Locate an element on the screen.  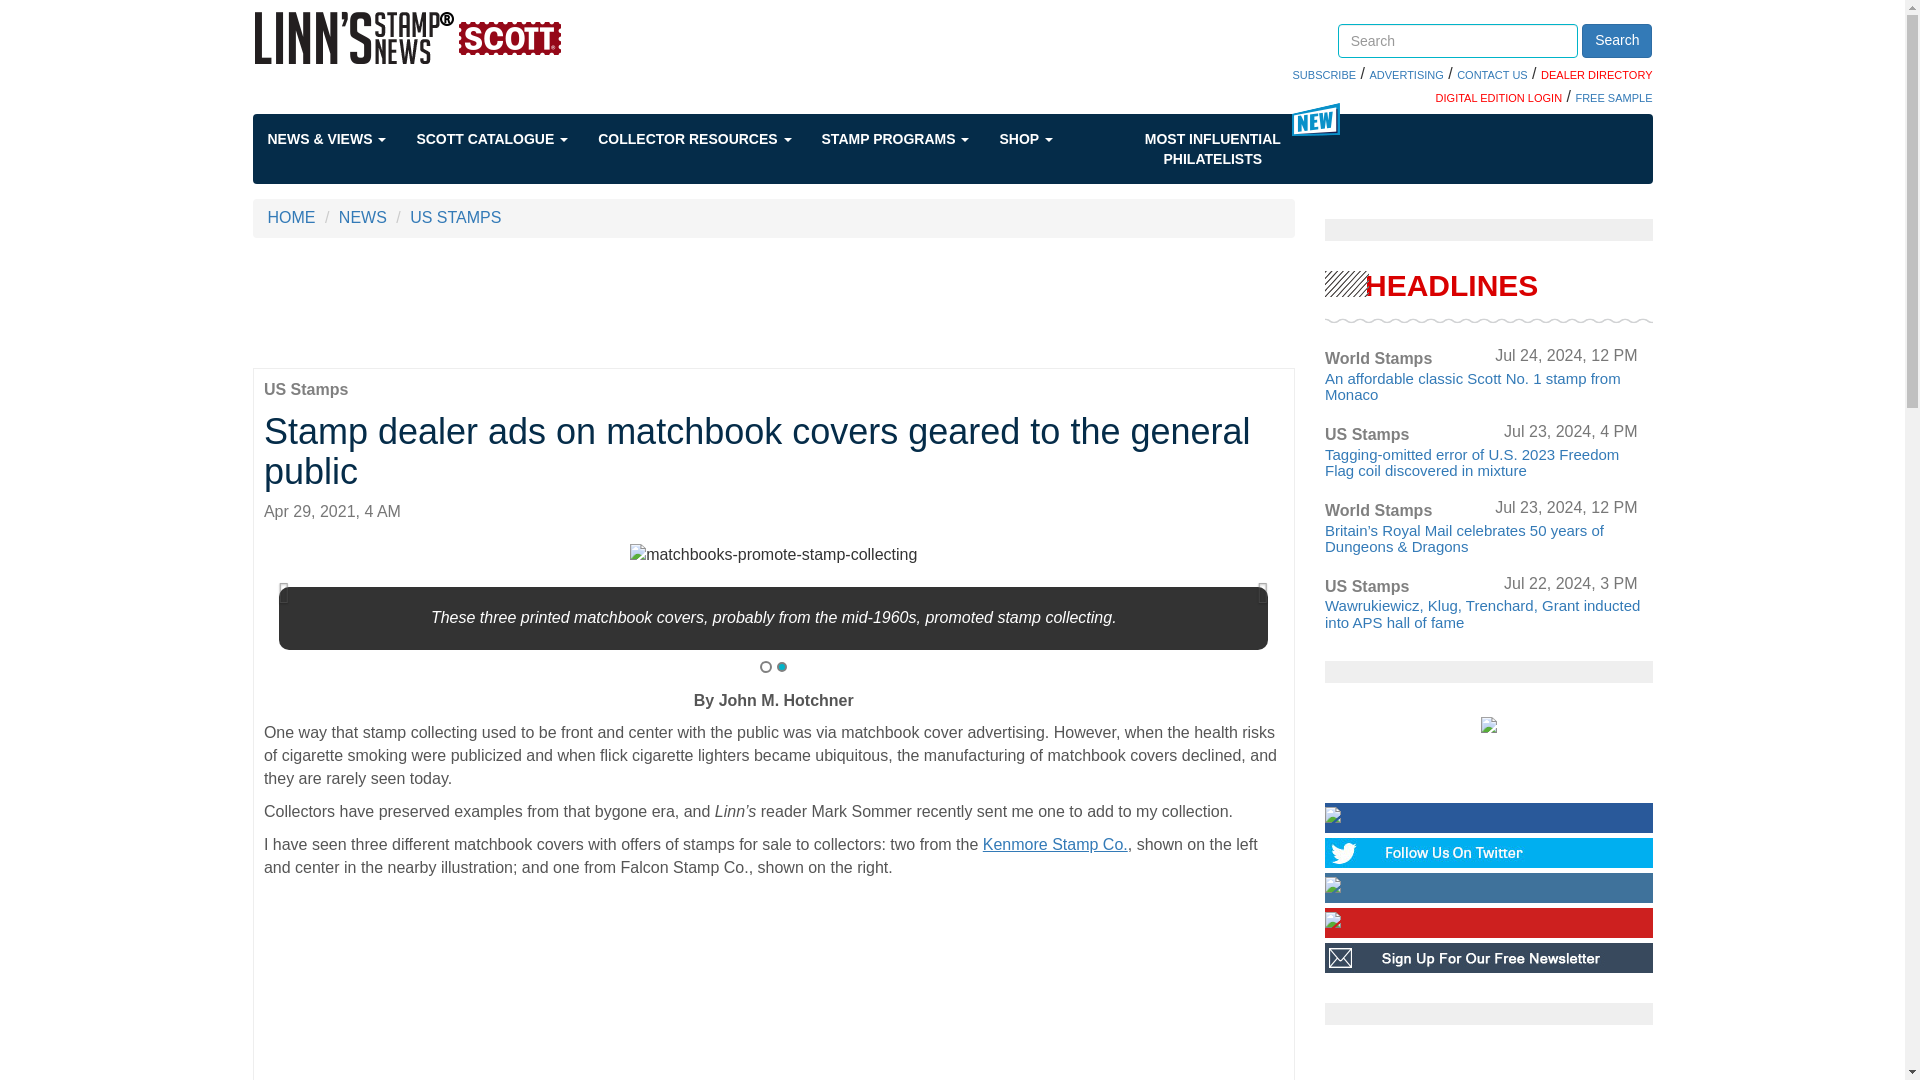
Search is located at coordinates (1616, 40).